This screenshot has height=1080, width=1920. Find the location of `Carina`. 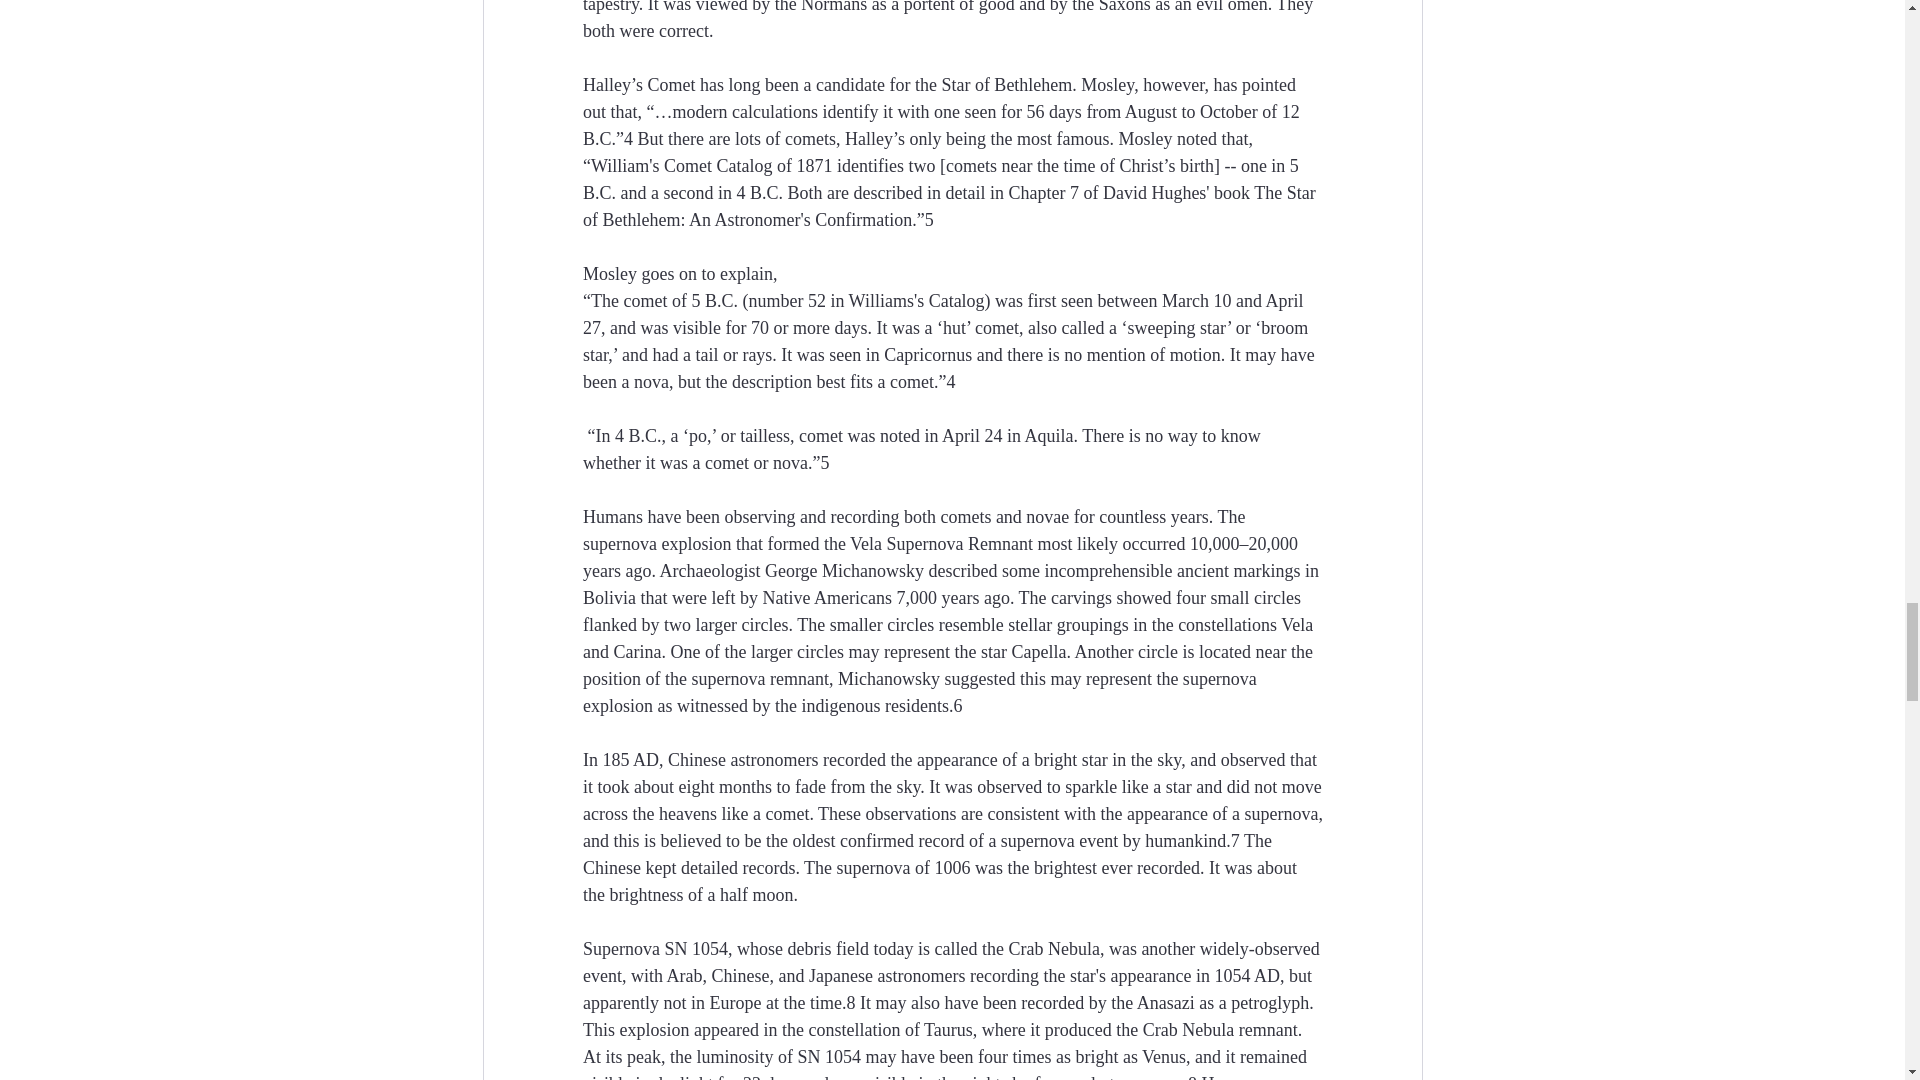

Carina is located at coordinates (636, 652).